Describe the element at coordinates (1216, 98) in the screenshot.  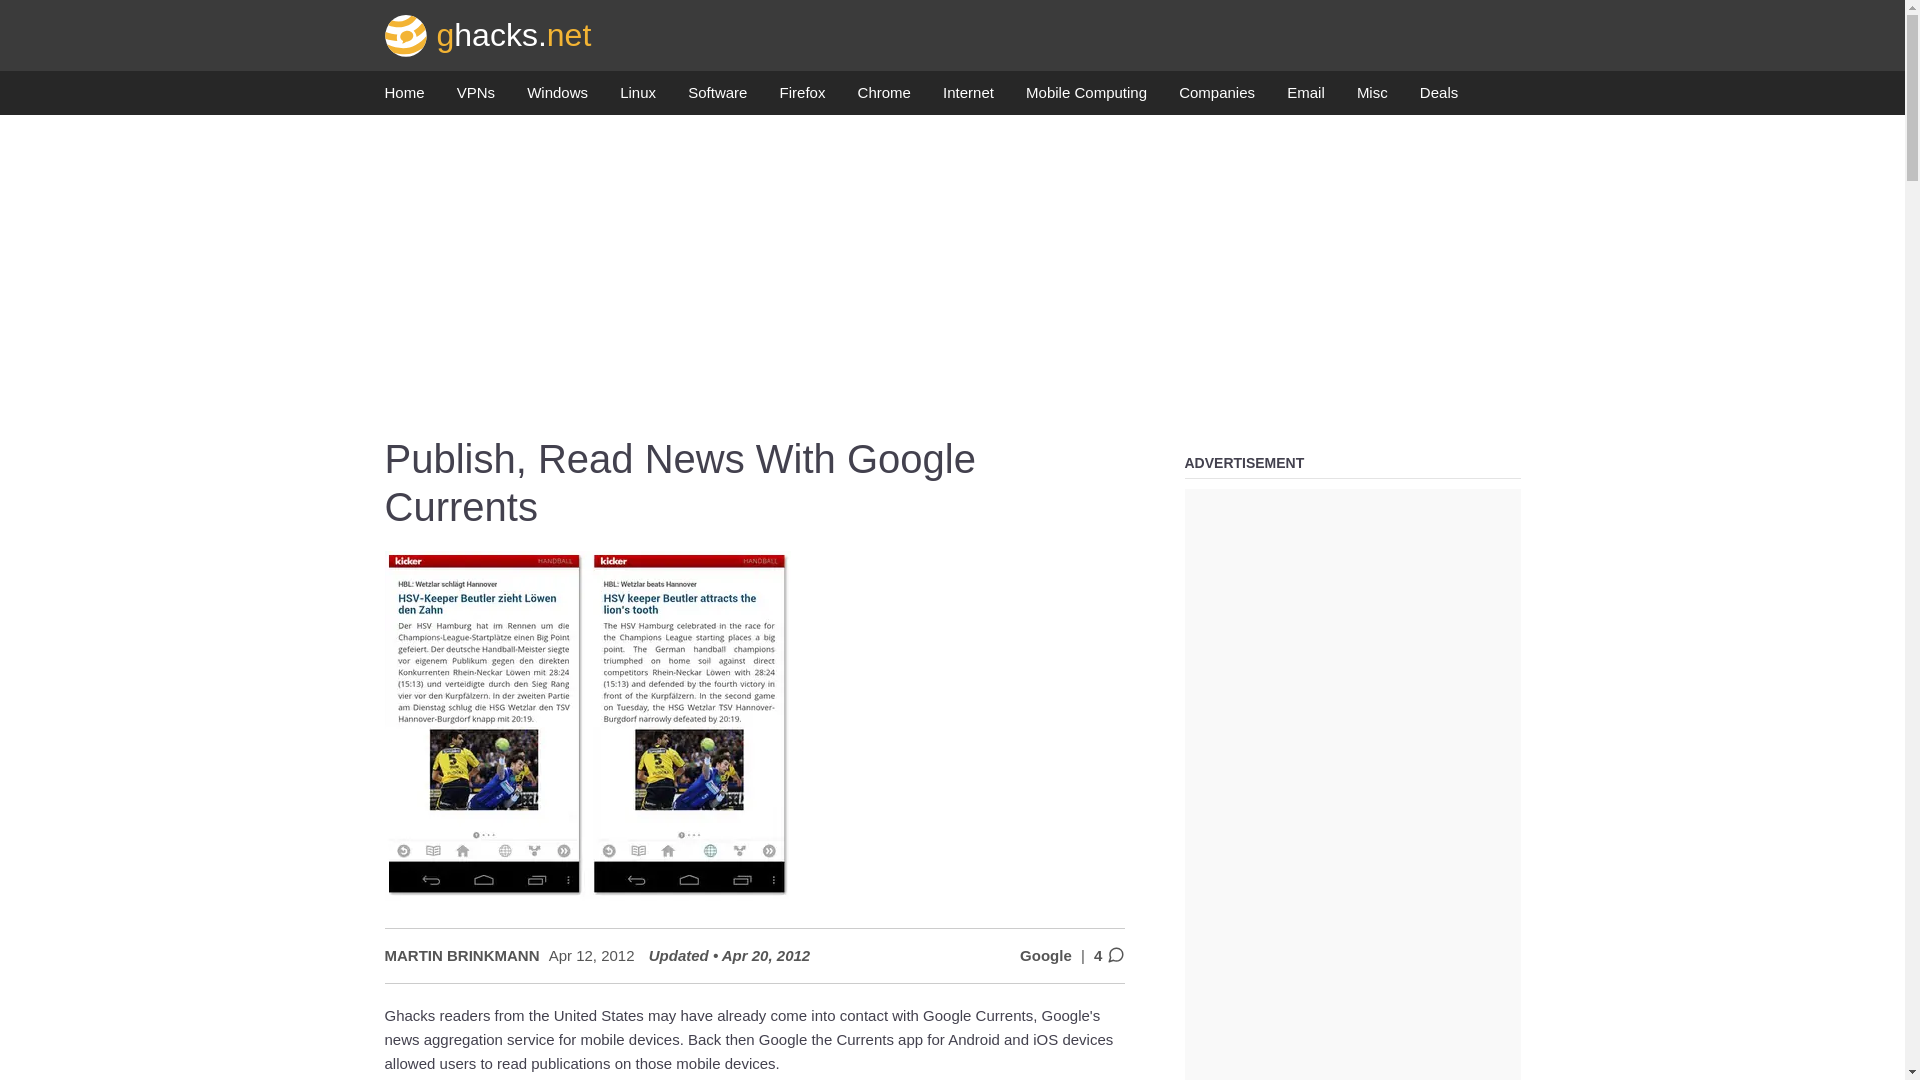
I see `Companies` at that location.